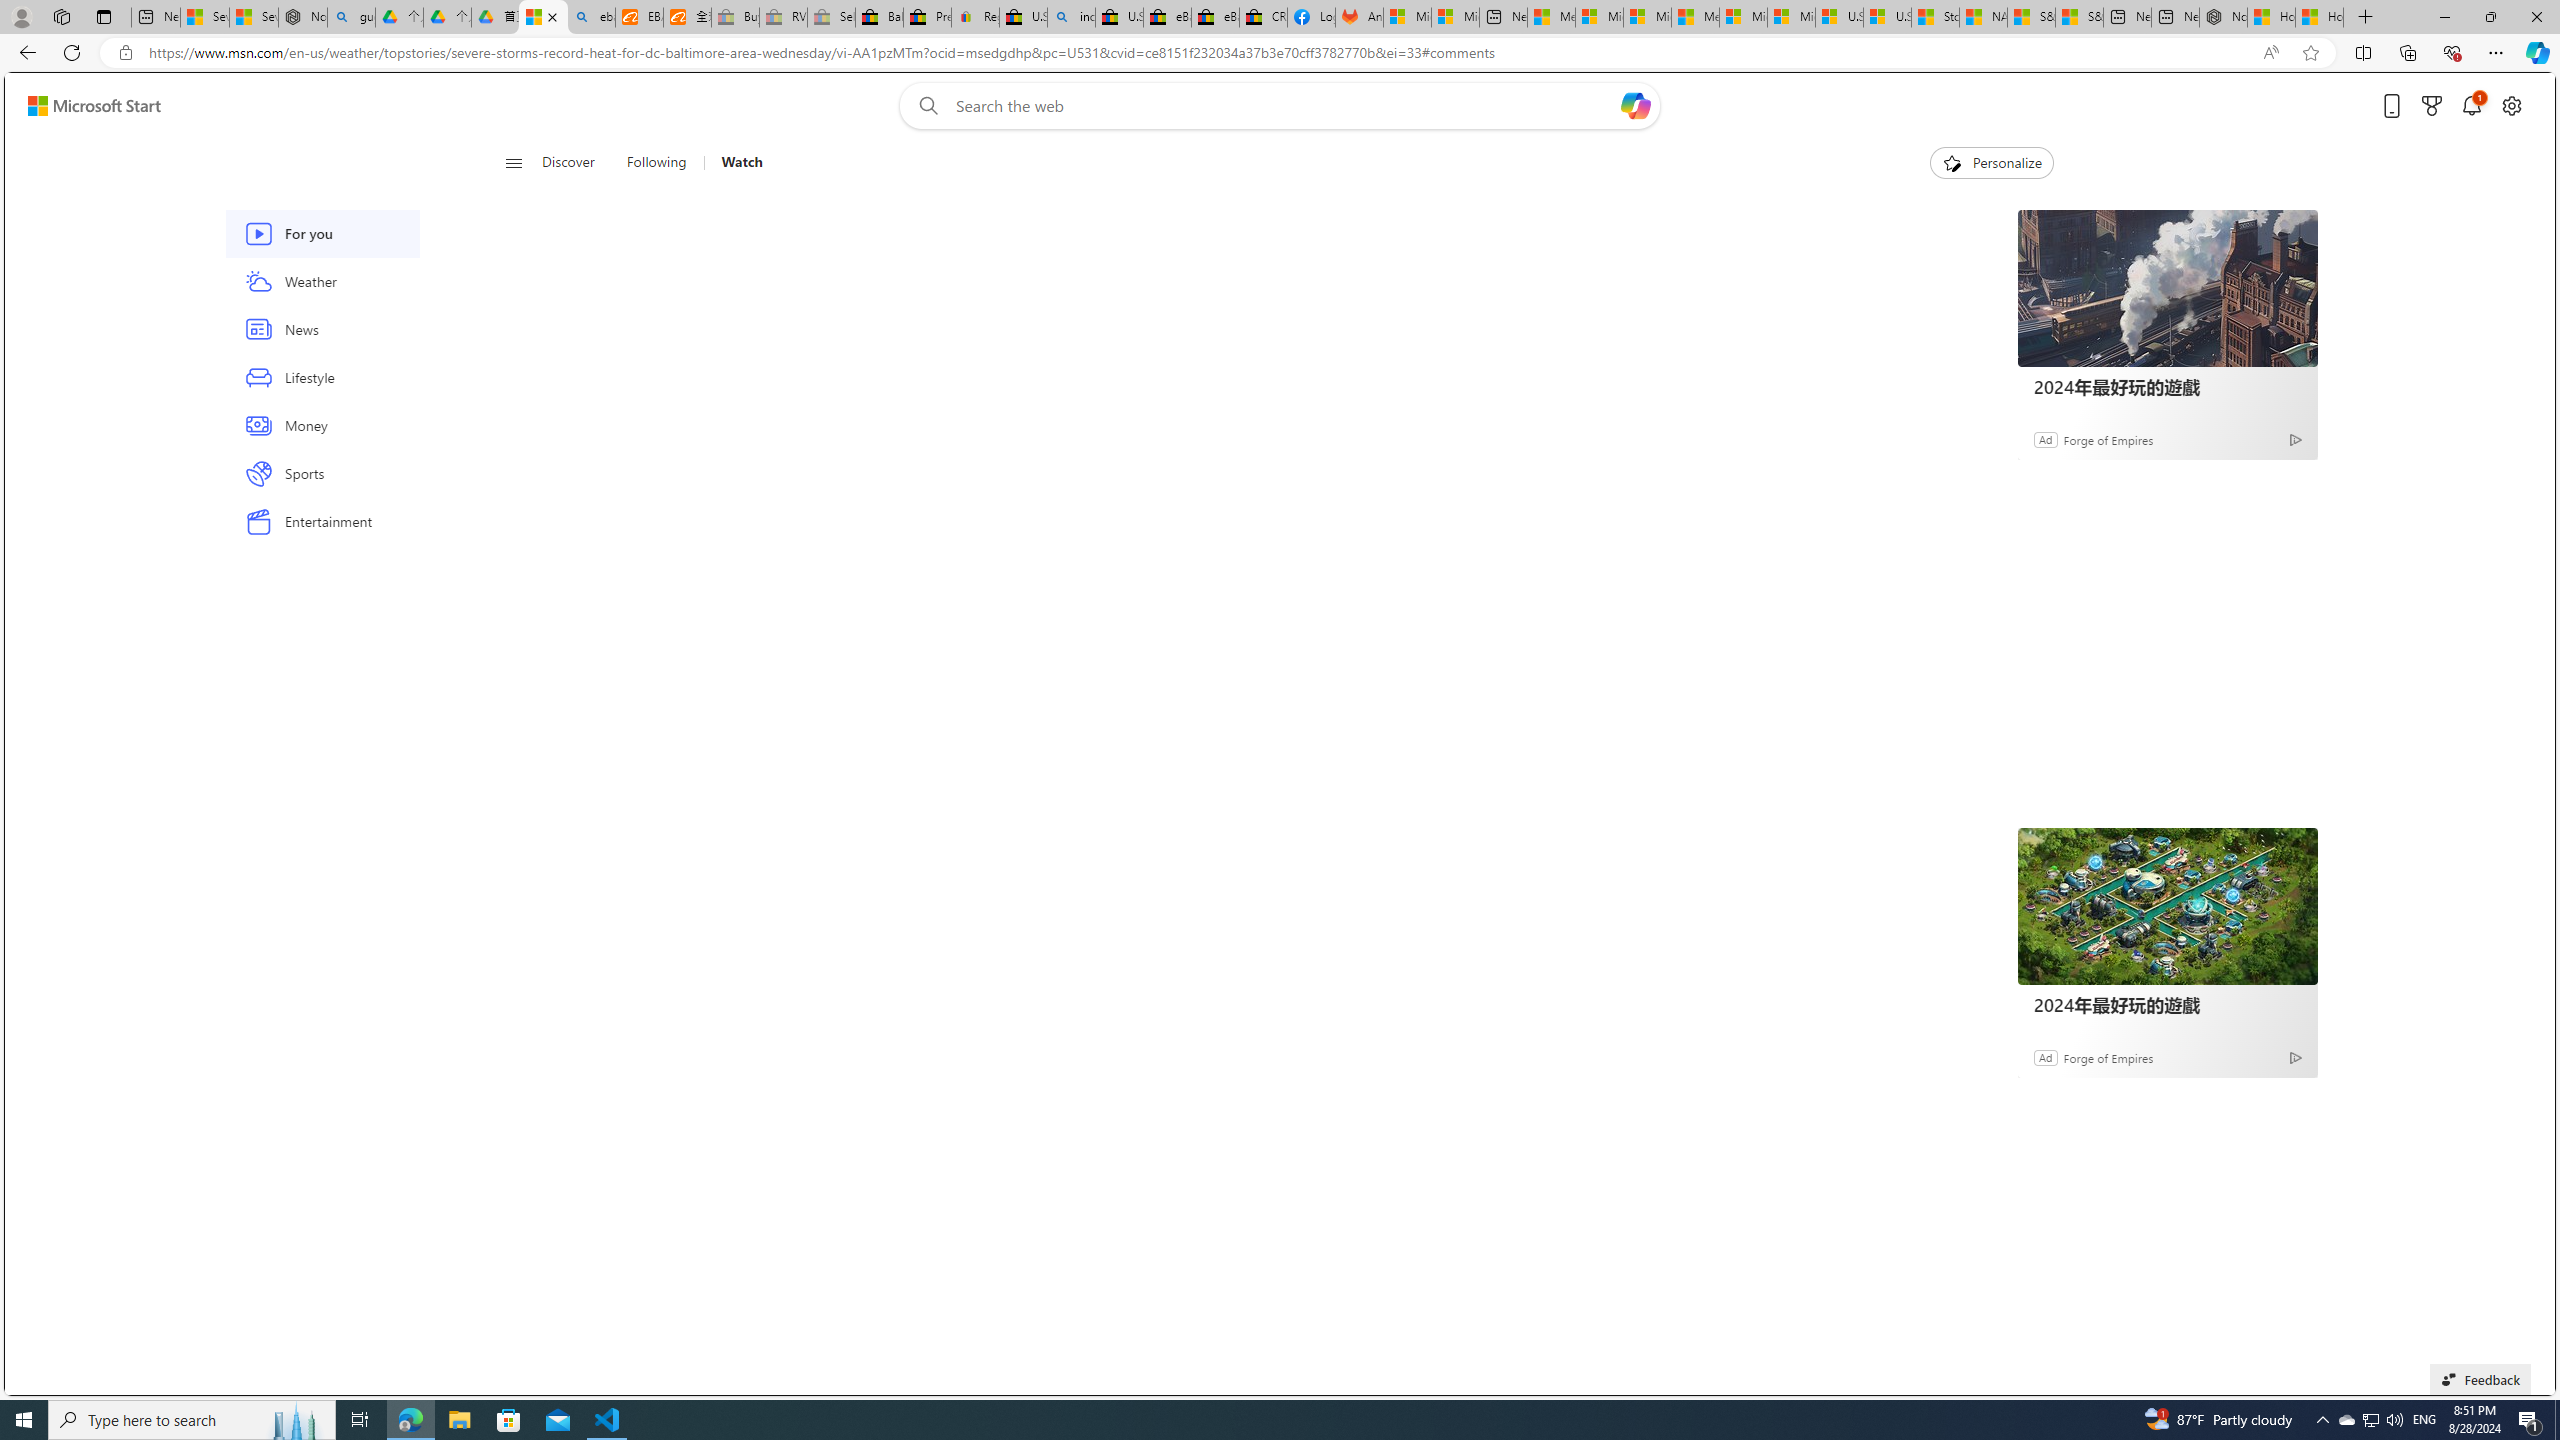 The image size is (2560, 1440). I want to click on Open settings, so click(2510, 106).